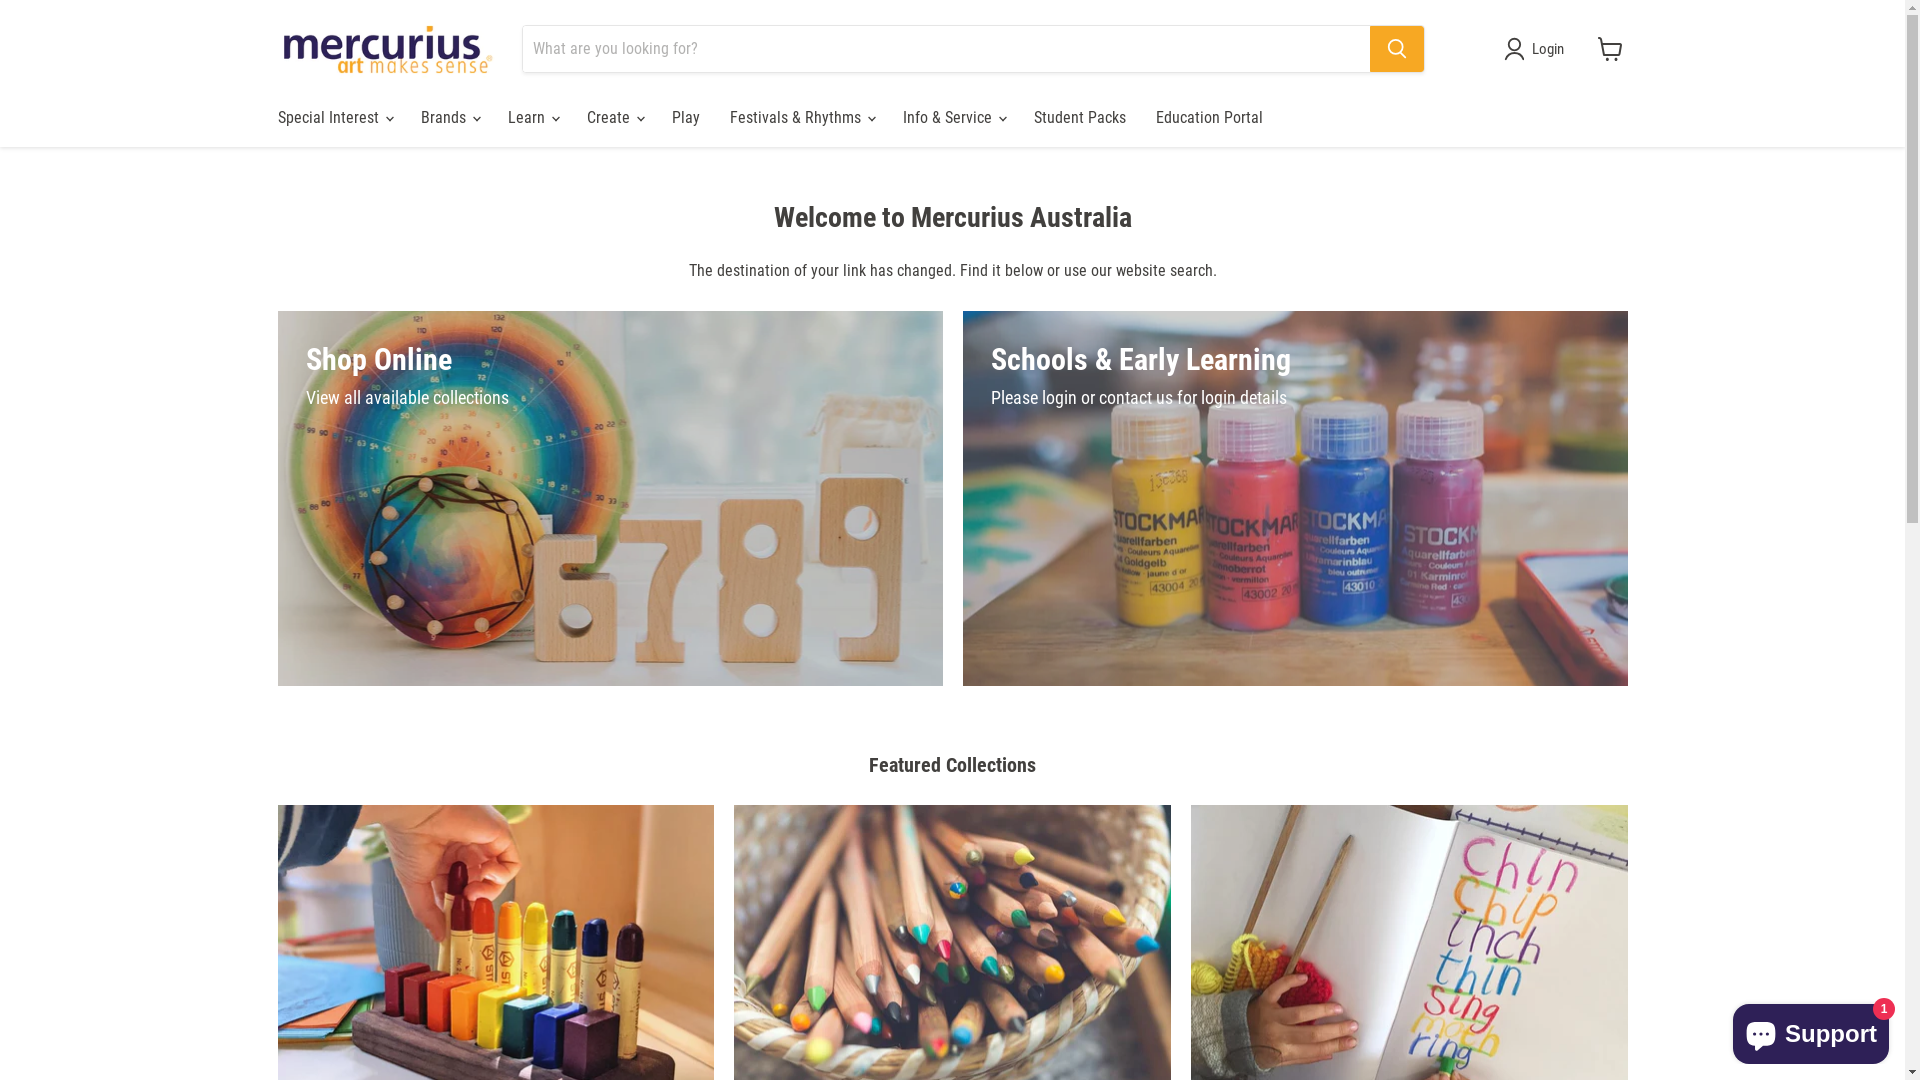  I want to click on Play, so click(685, 118).